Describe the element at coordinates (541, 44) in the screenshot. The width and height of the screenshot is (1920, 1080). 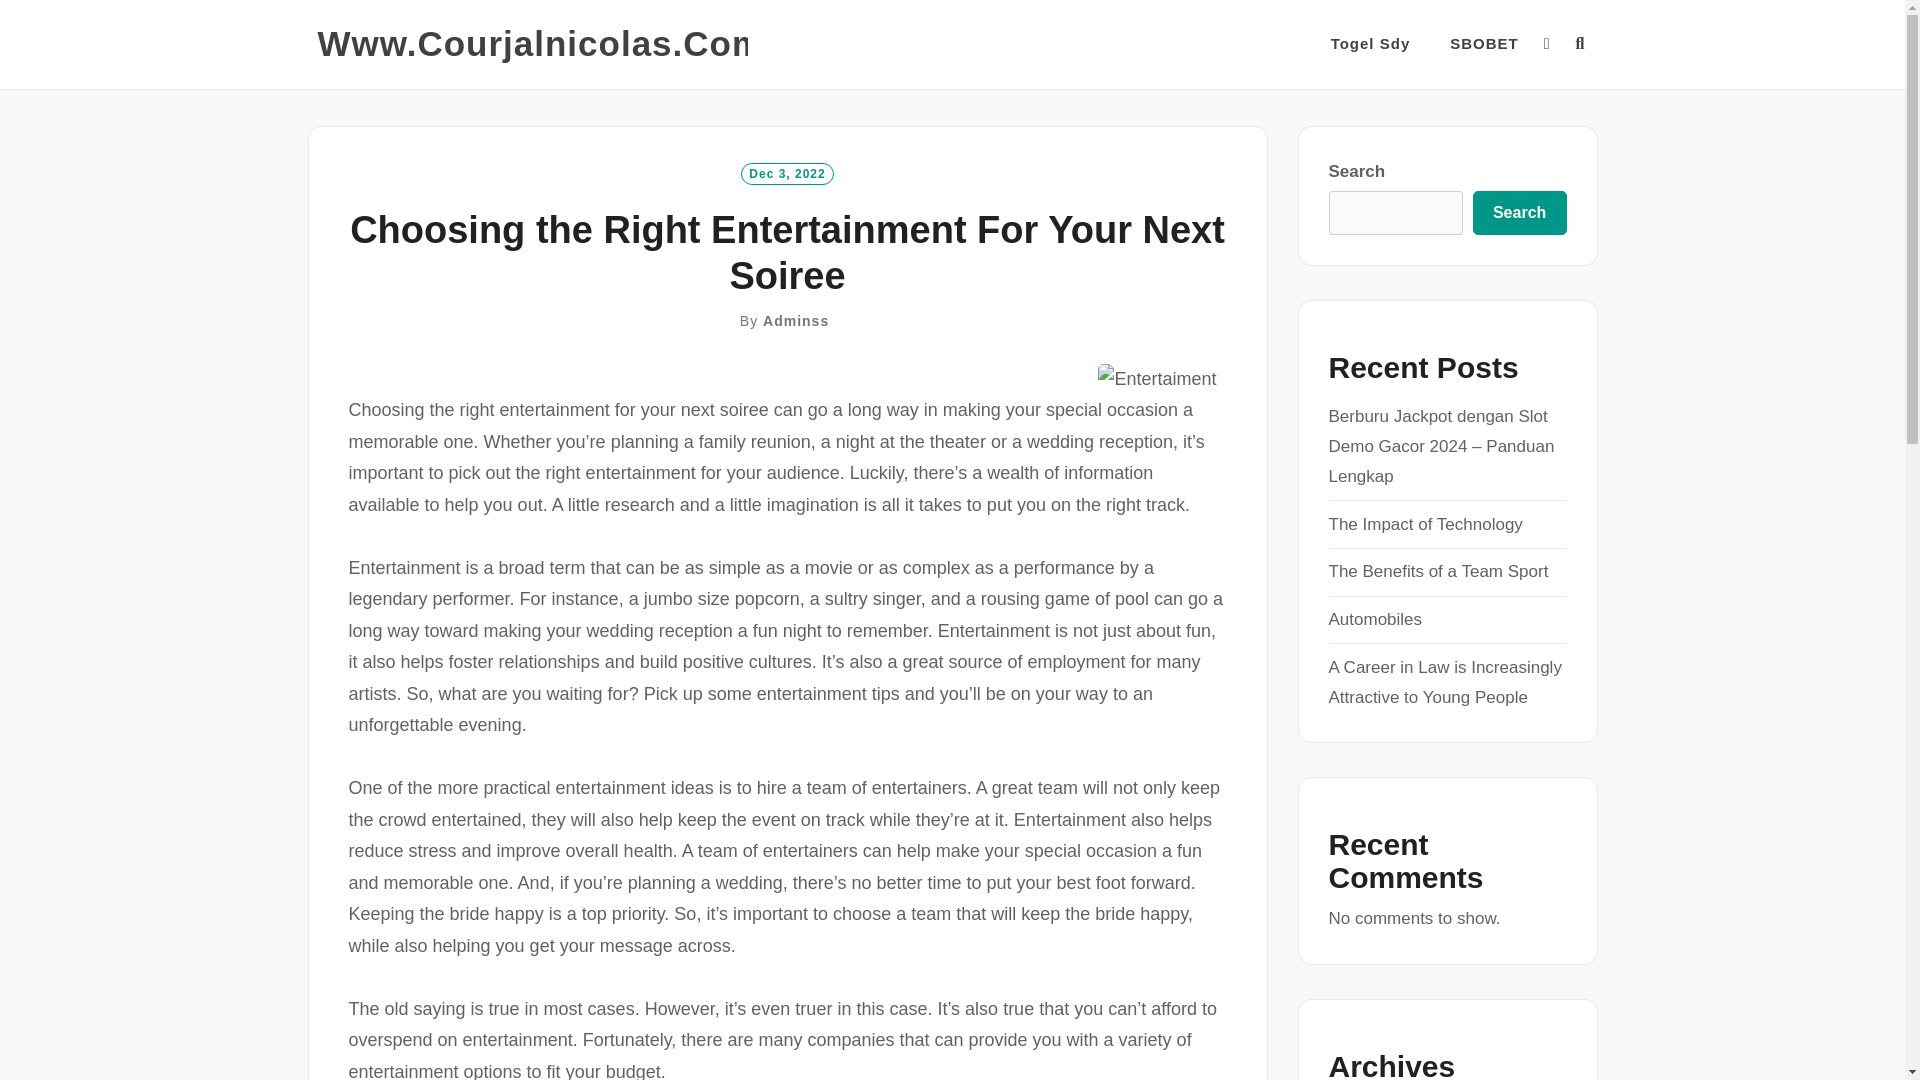
I see `Www.Courjalnicolas.Com` at that location.